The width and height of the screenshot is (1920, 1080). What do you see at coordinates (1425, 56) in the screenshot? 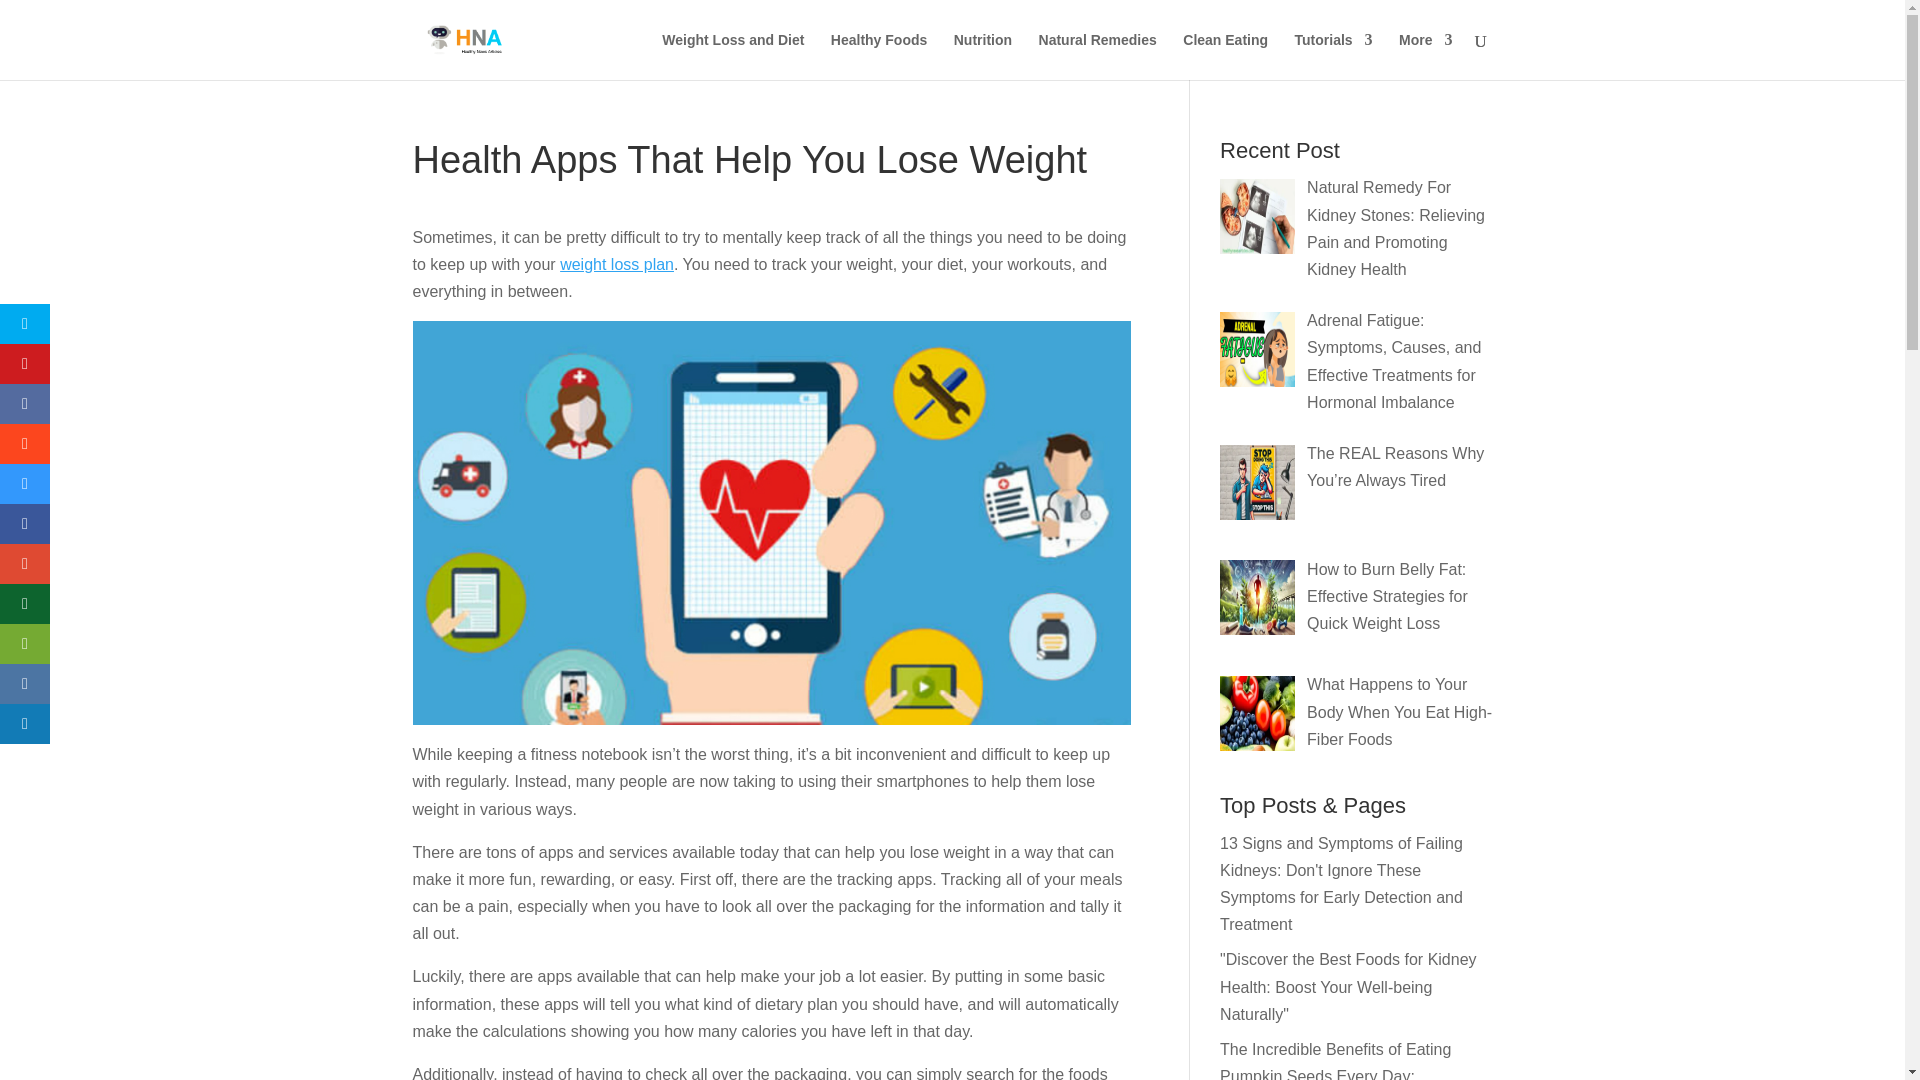
I see `More` at bounding box center [1425, 56].